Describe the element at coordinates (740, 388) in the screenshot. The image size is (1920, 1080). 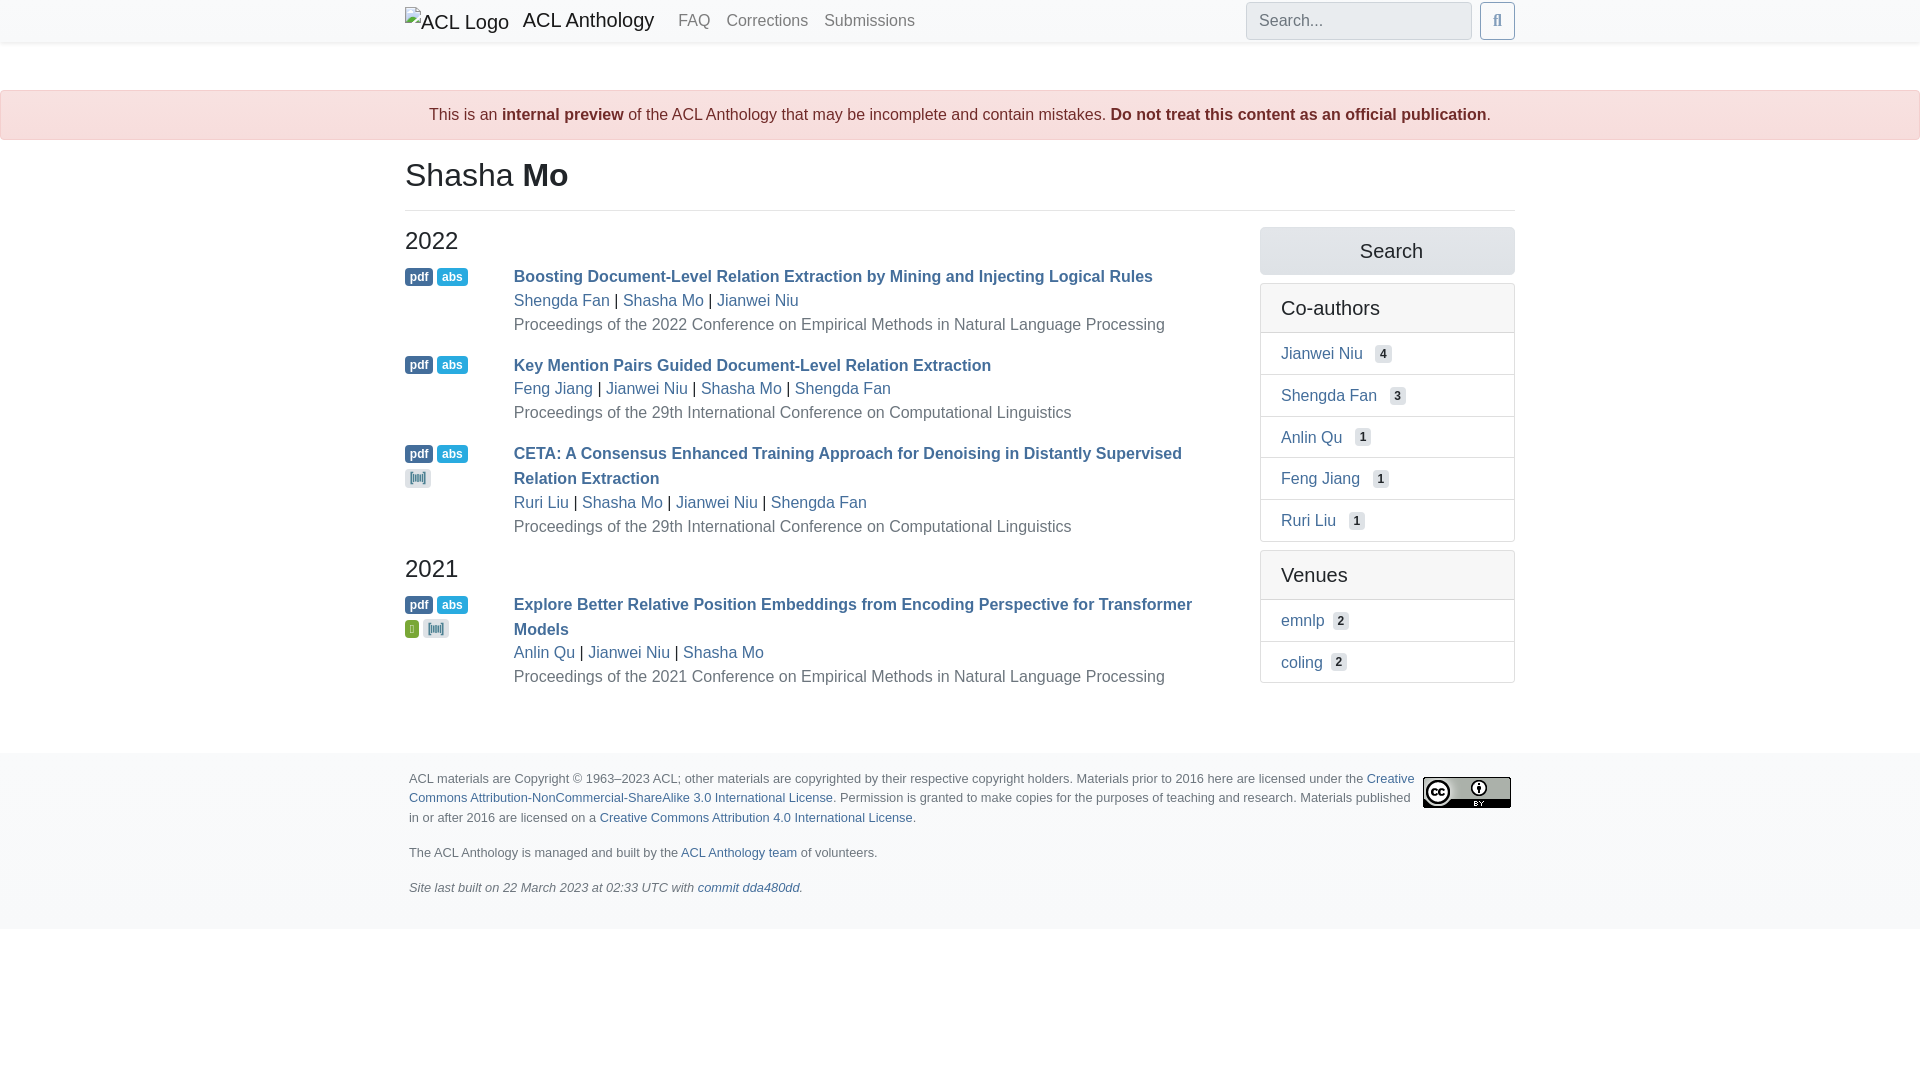
I see `Shasha Mo` at that location.